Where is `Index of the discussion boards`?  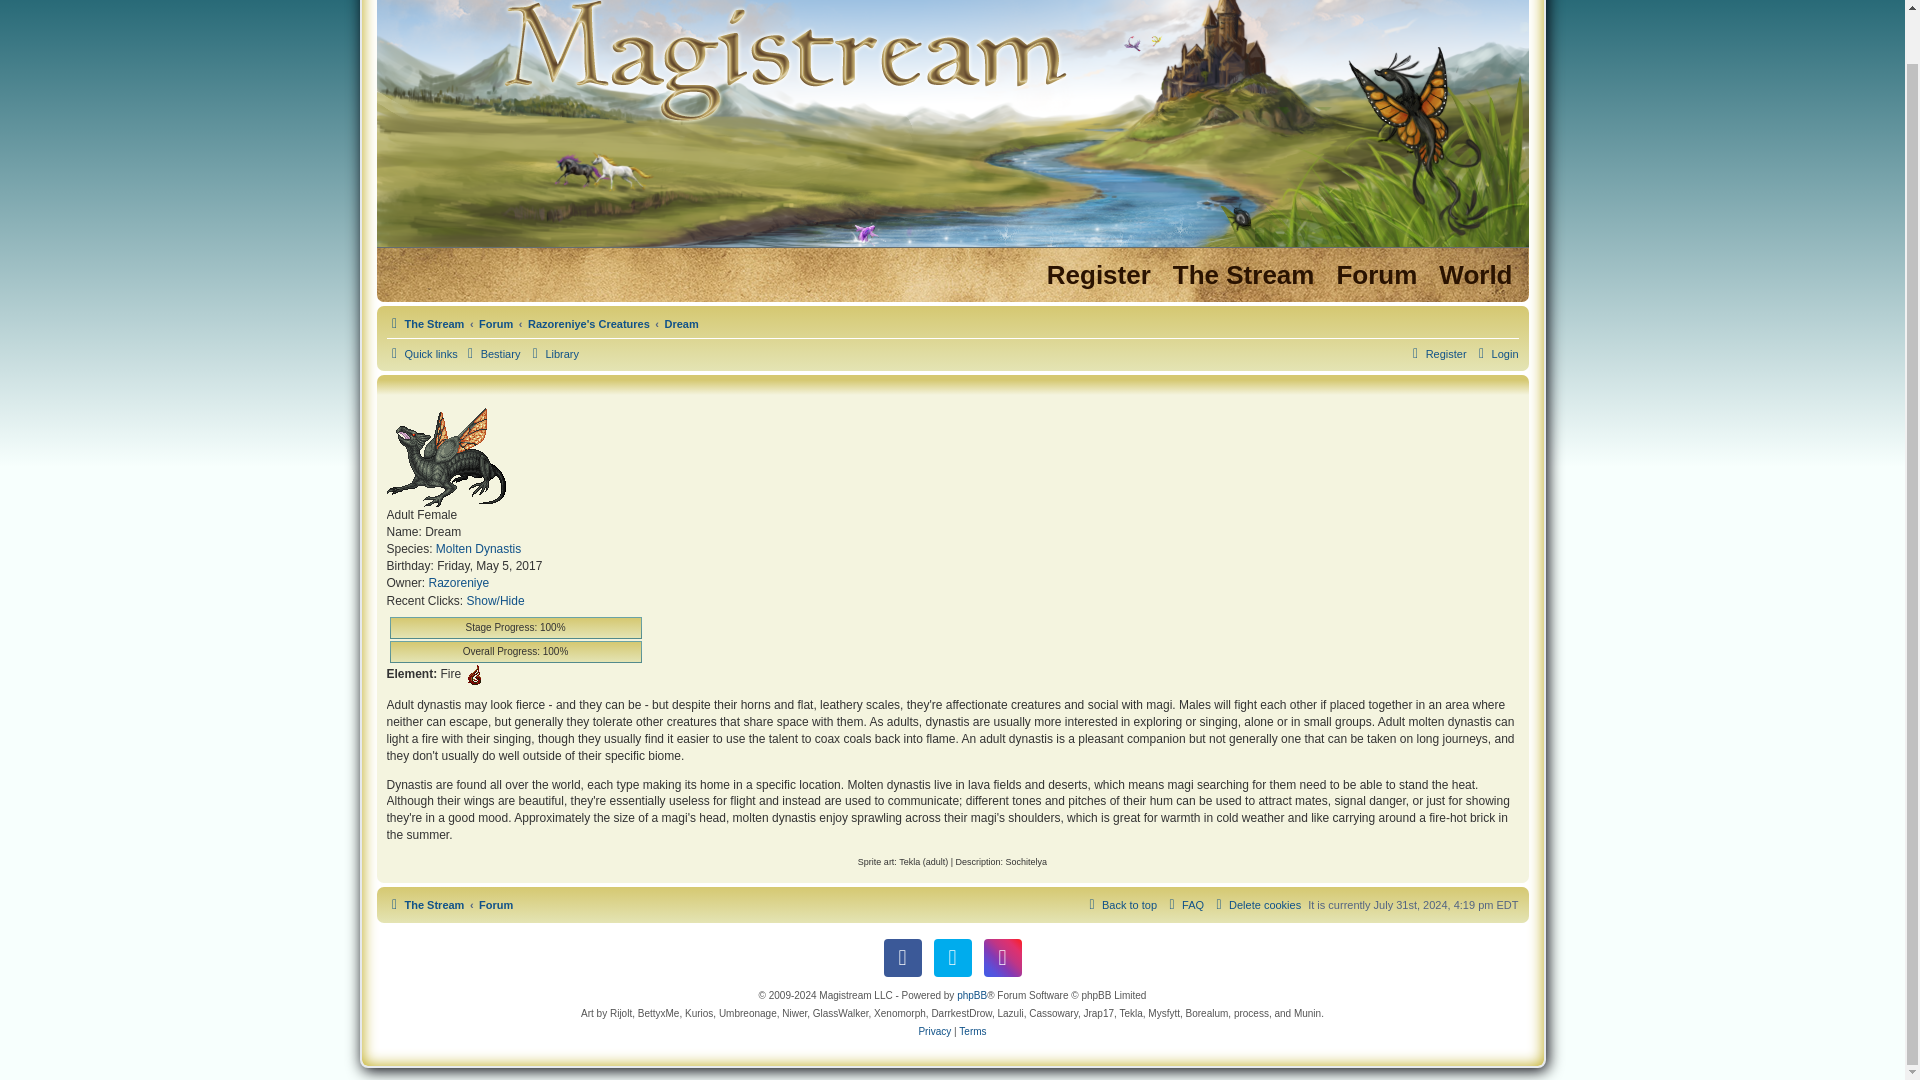
Index of the discussion boards is located at coordinates (1376, 275).